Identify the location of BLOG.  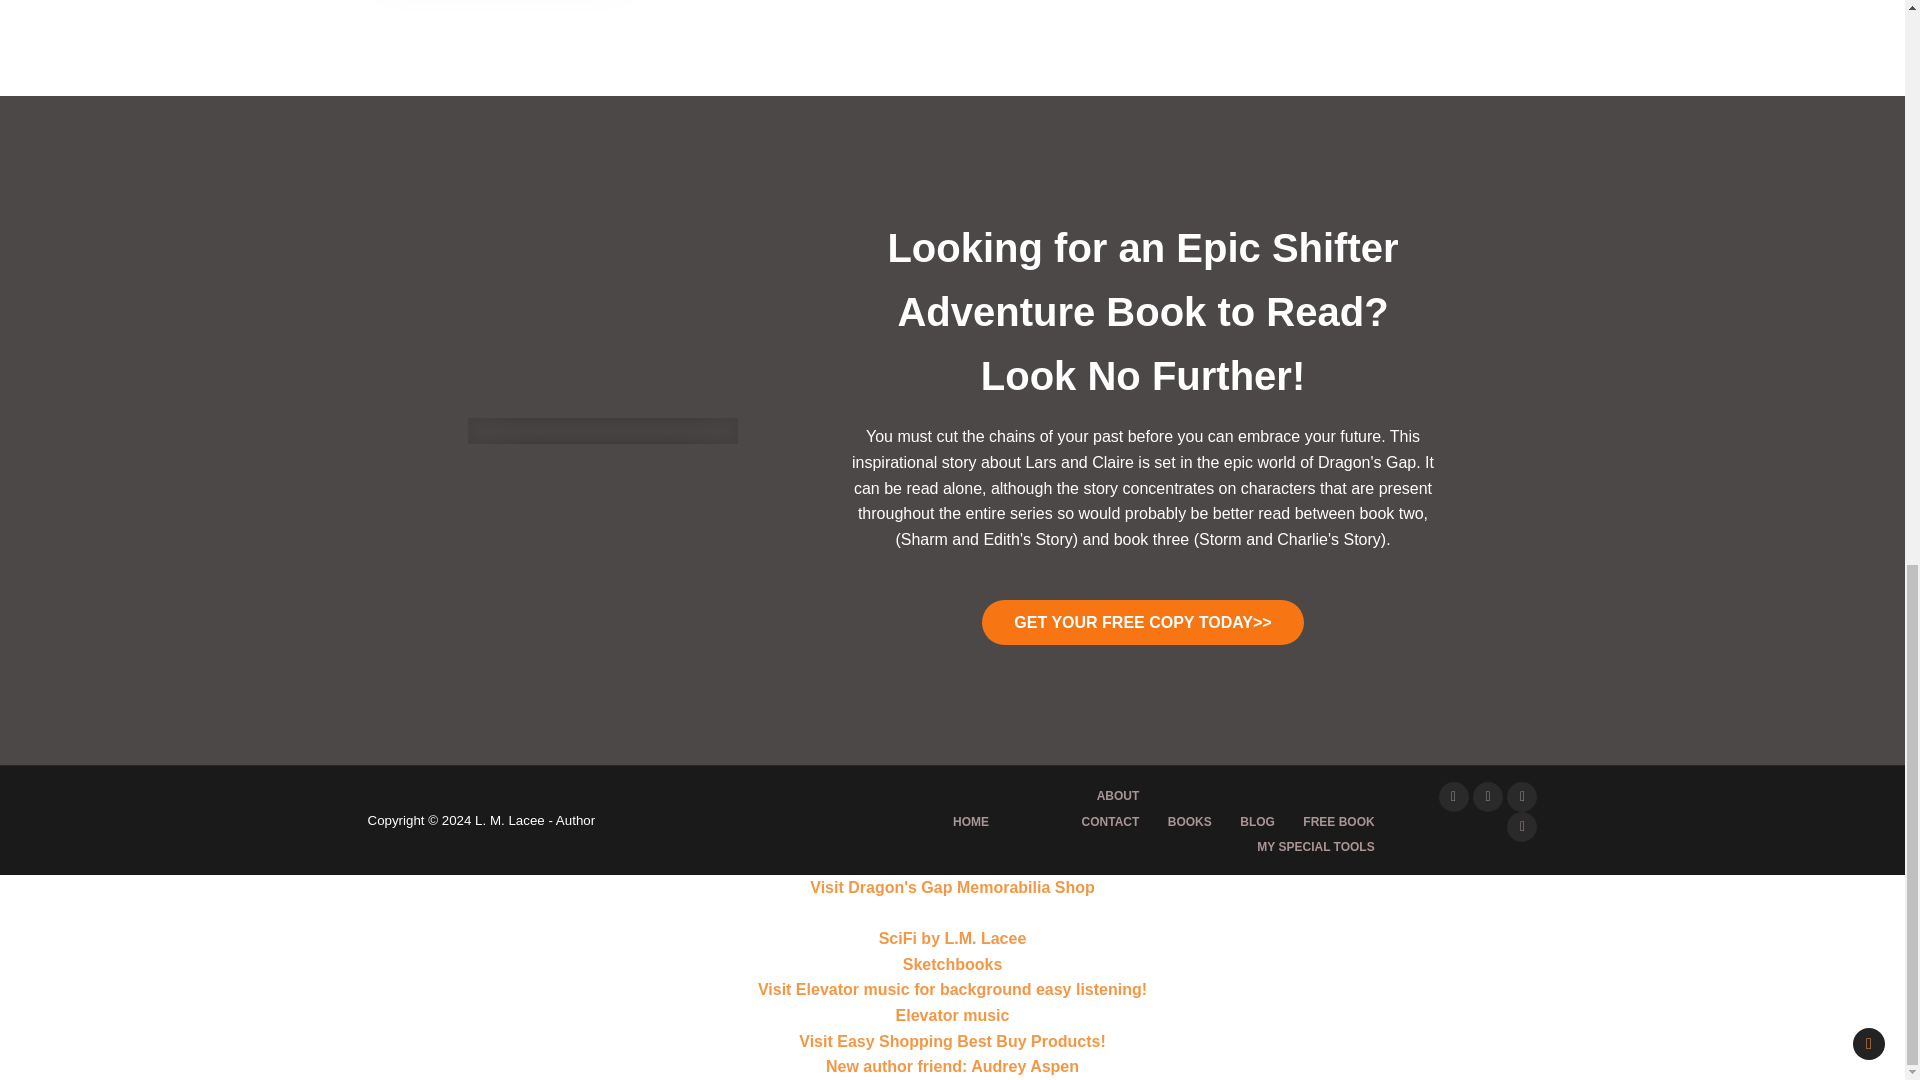
(1257, 822).